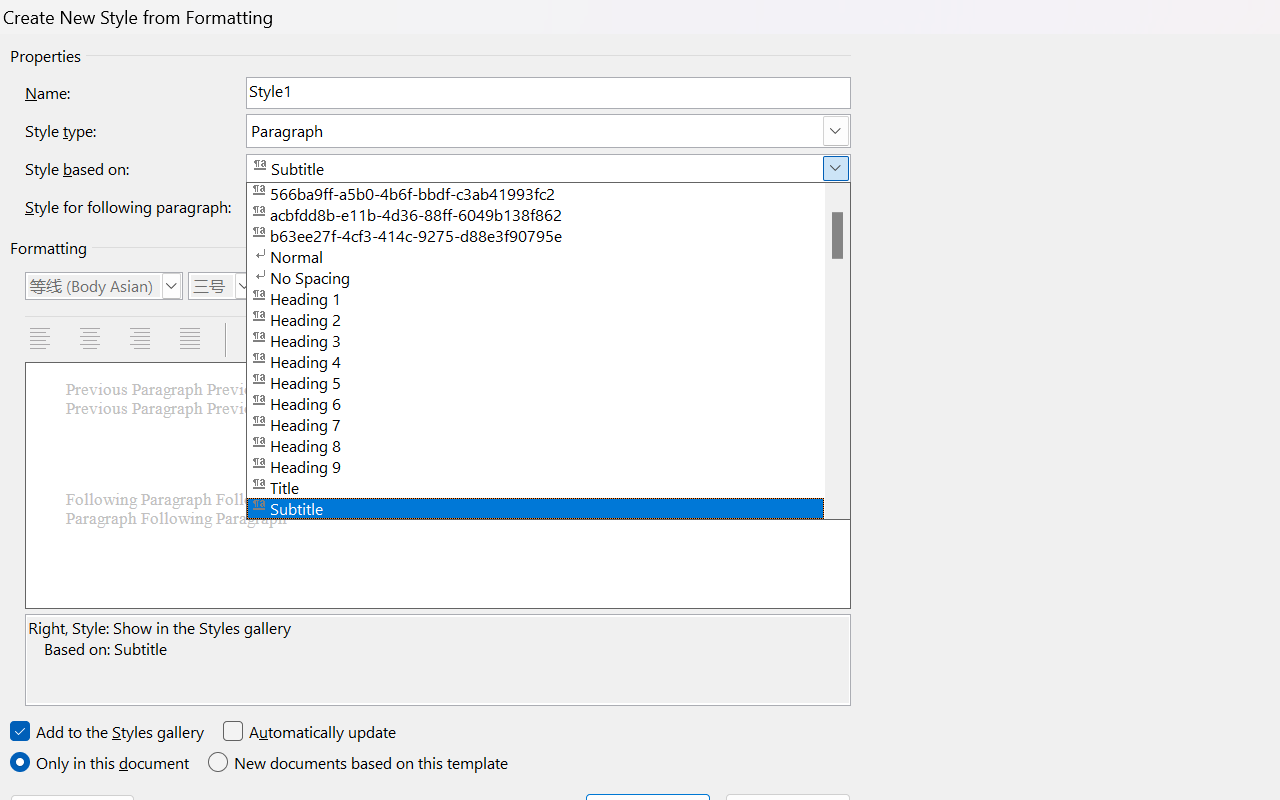 The width and height of the screenshot is (1280, 800). Describe the element at coordinates (548, 298) in the screenshot. I see `Heading 1` at that location.